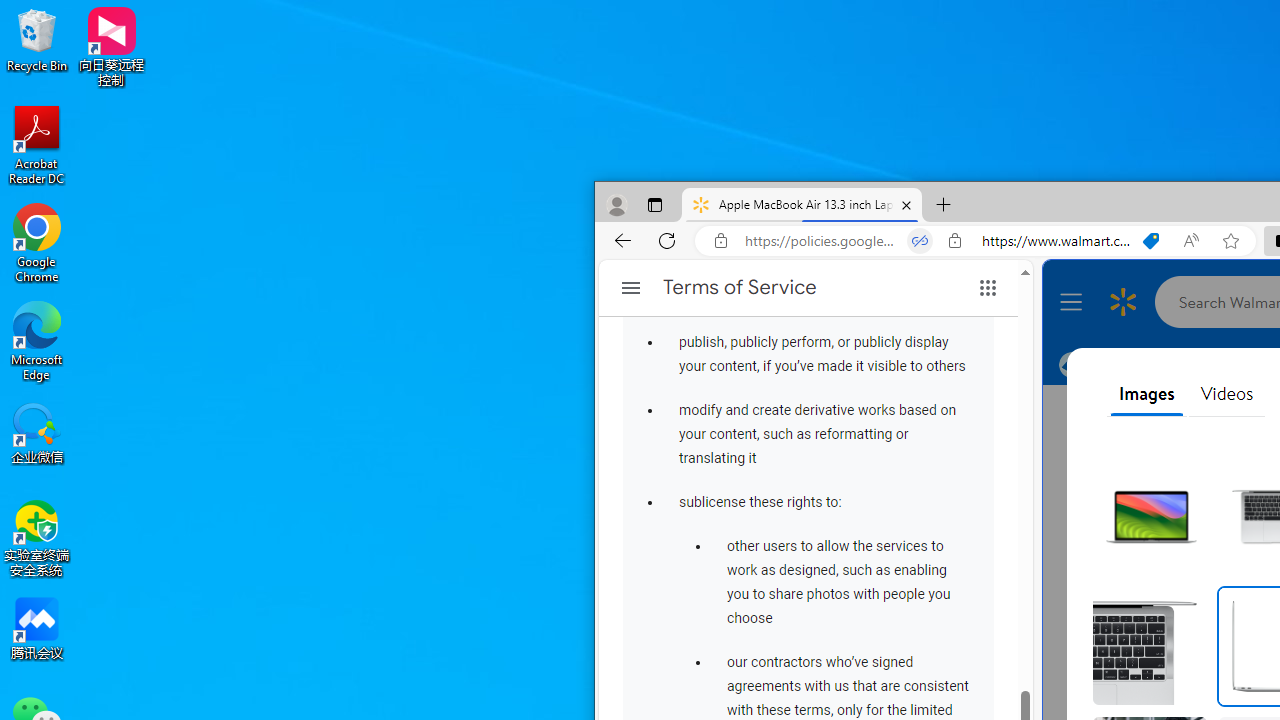 This screenshot has width=1280, height=720. What do you see at coordinates (1226, 394) in the screenshot?
I see `Videos` at bounding box center [1226, 394].